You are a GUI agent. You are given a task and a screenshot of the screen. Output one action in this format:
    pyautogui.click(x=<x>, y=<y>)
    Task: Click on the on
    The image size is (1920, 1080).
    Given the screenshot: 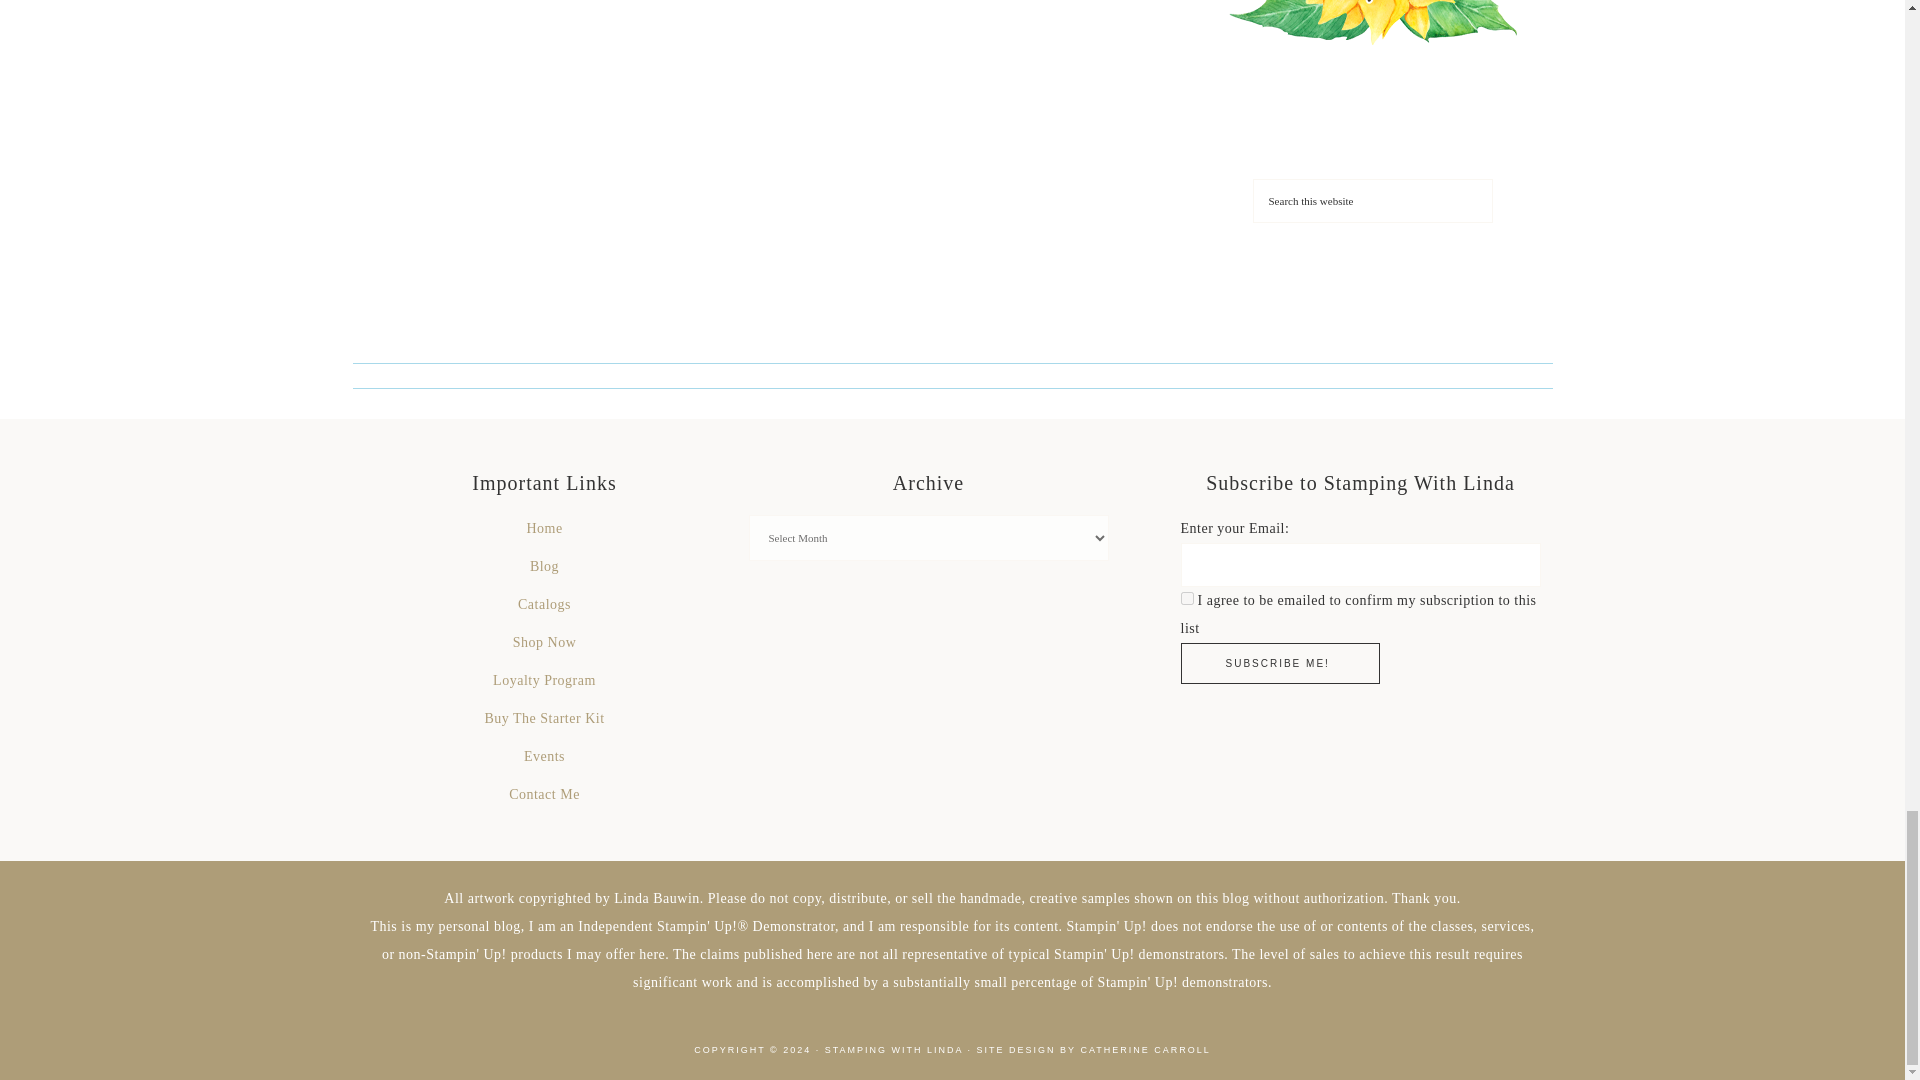 What is the action you would take?
    pyautogui.click(x=1186, y=598)
    